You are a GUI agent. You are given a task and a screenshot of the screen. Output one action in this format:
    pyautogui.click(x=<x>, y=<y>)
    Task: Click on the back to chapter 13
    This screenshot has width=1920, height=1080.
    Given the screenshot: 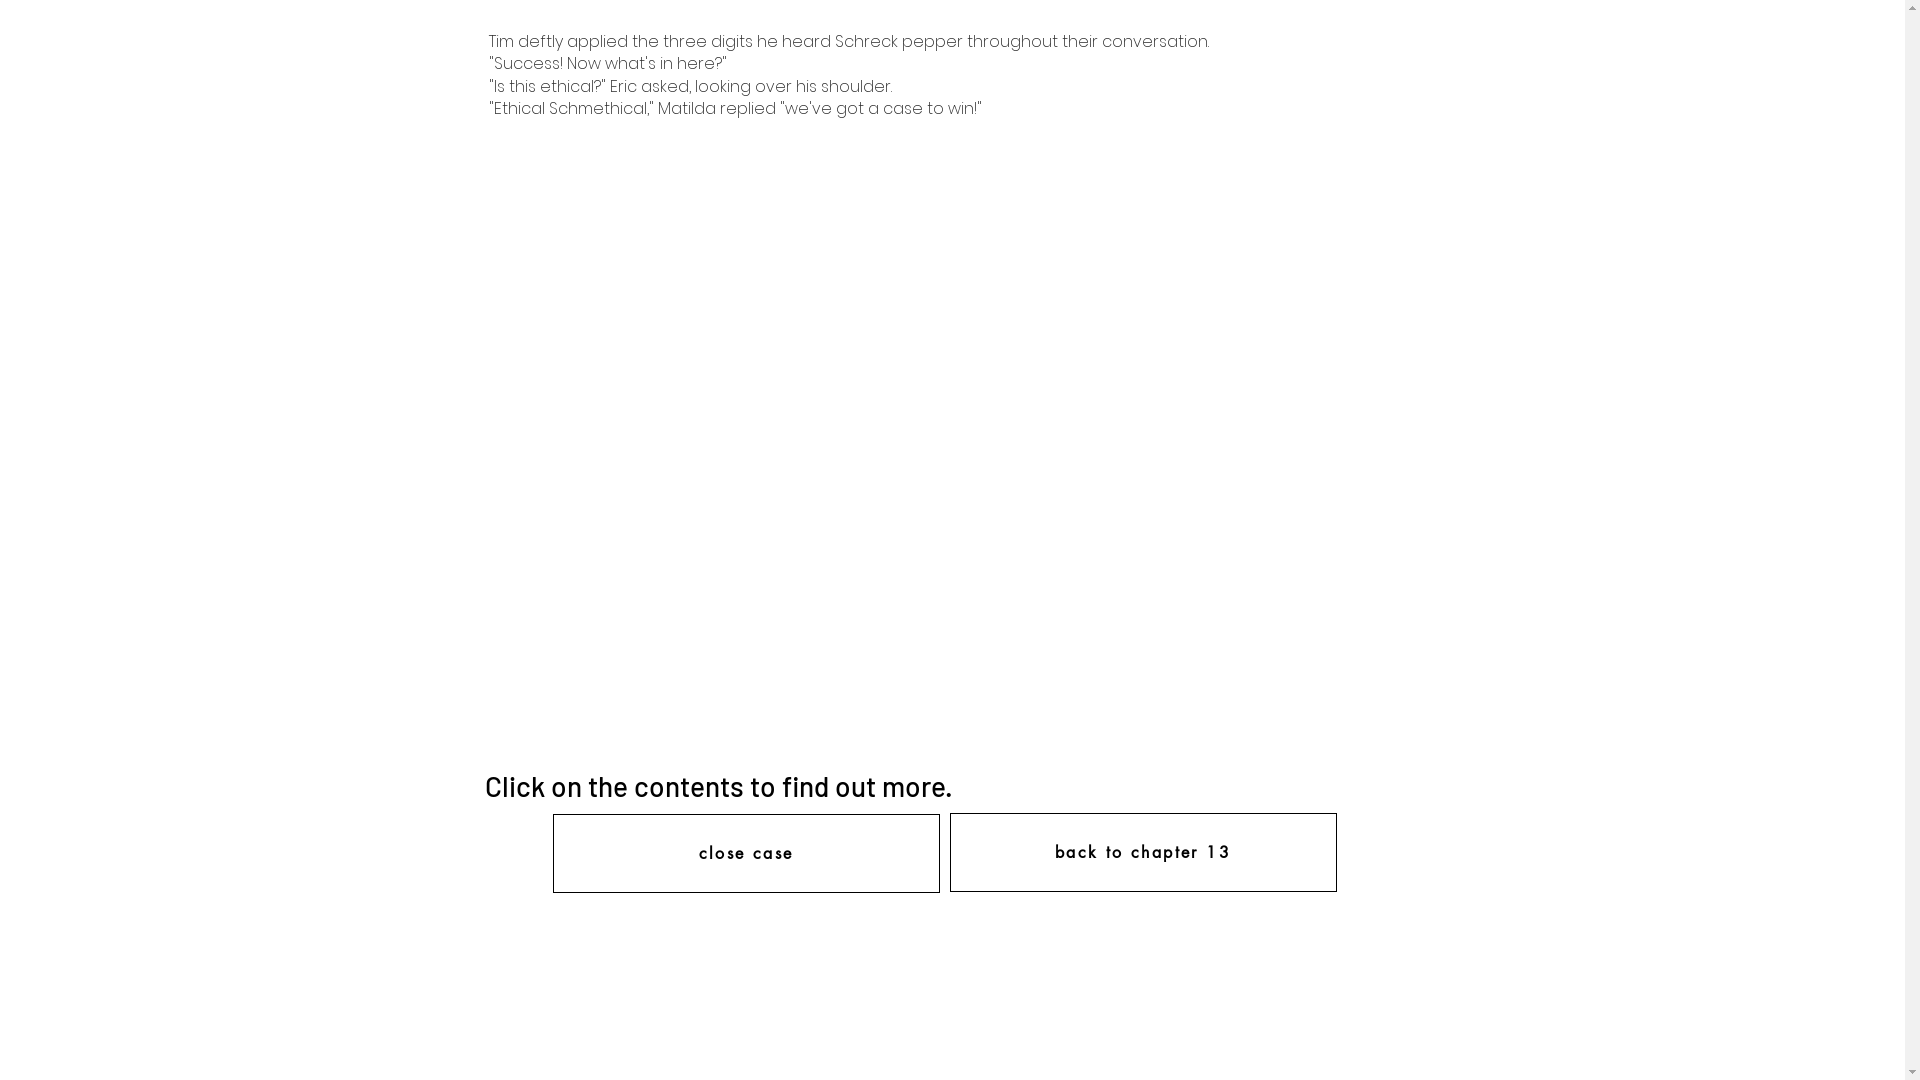 What is the action you would take?
    pyautogui.click(x=1144, y=852)
    